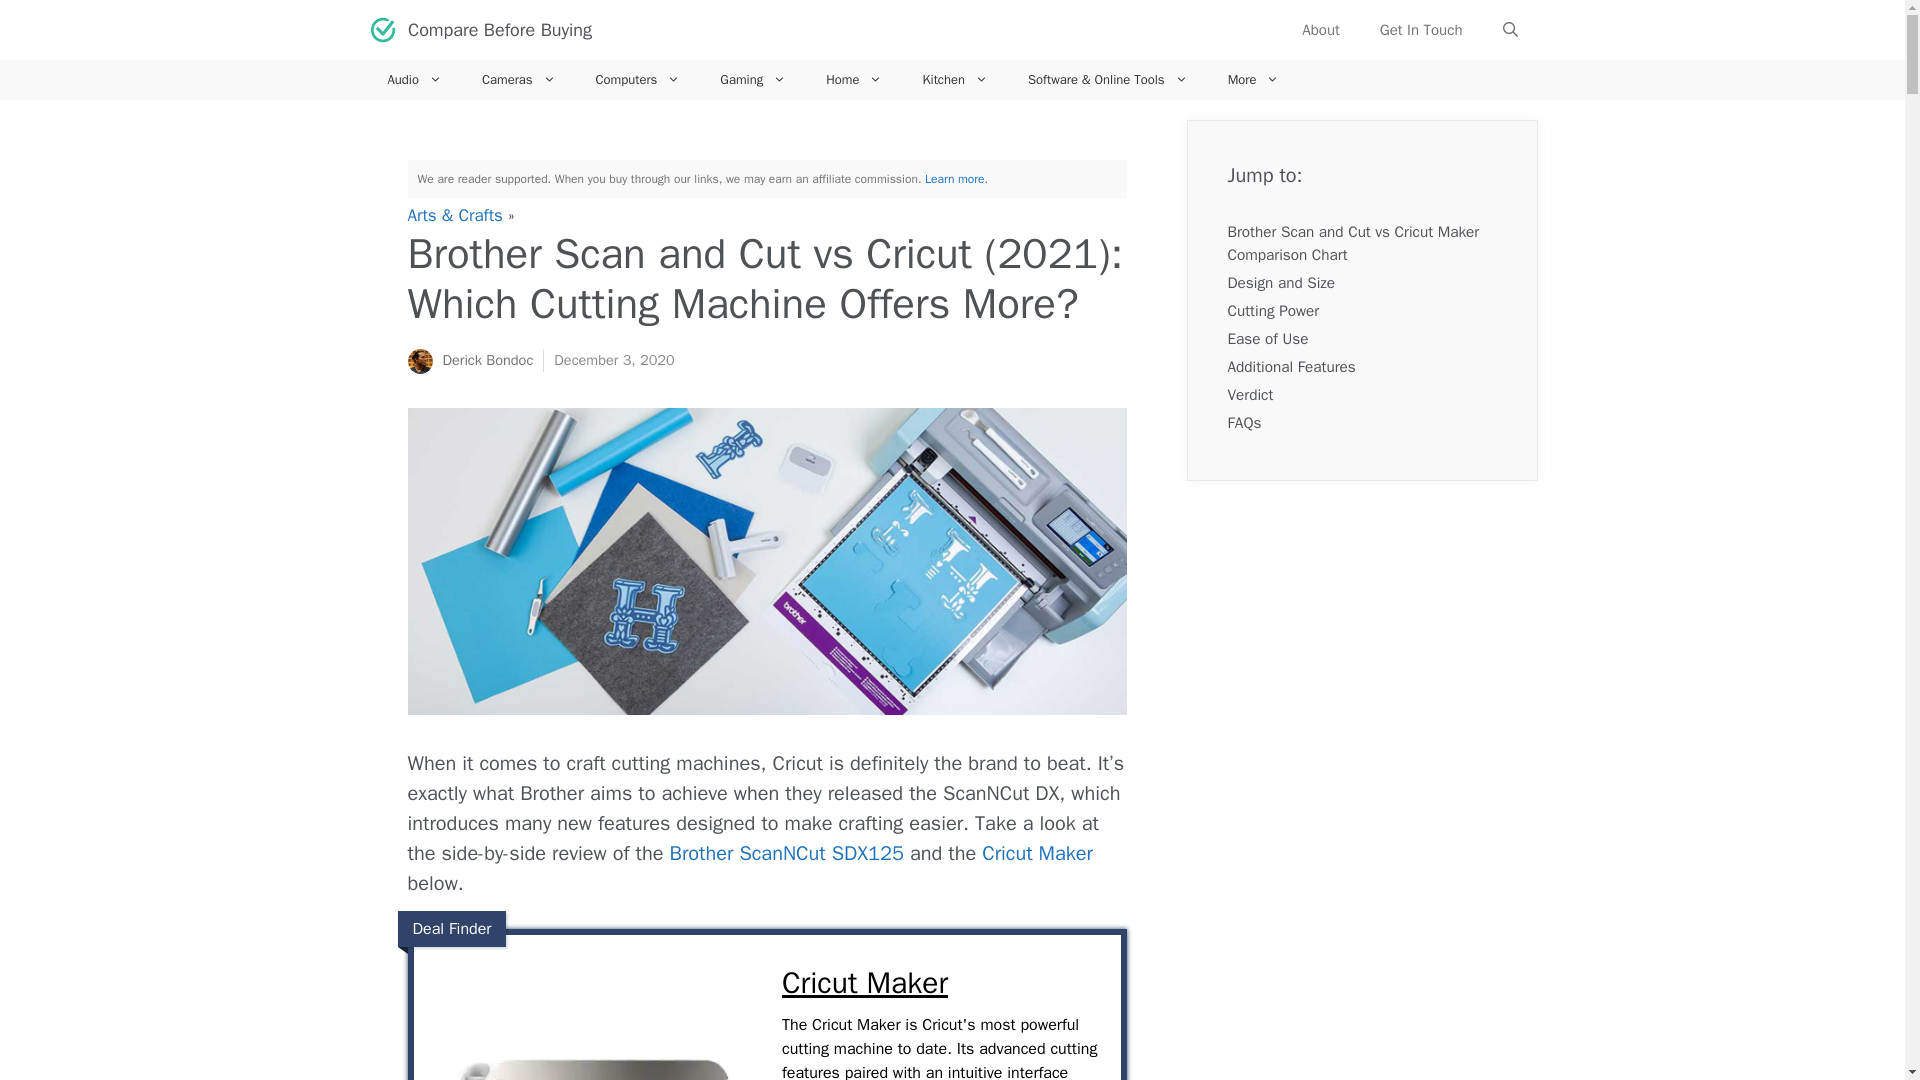 The image size is (1920, 1080). I want to click on Cameras, so click(519, 80).